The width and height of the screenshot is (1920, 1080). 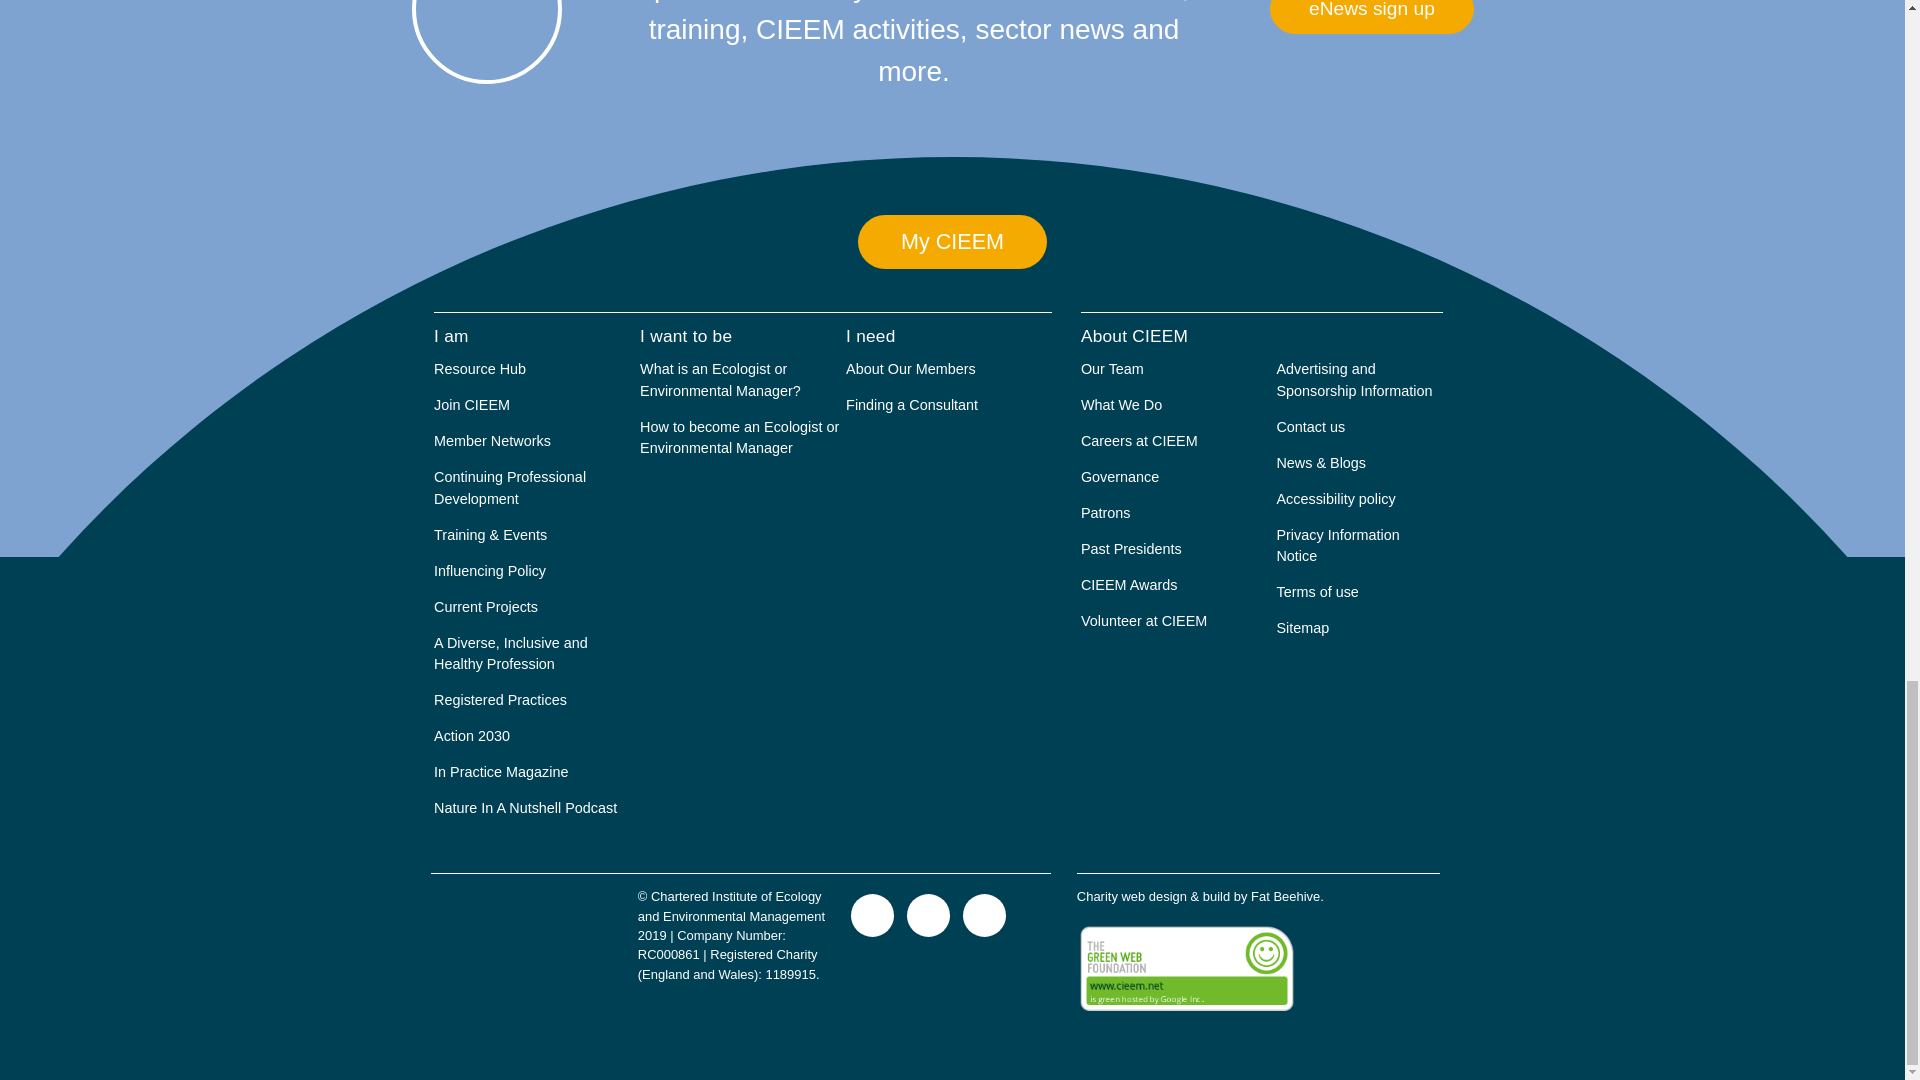 What do you see at coordinates (984, 914) in the screenshot?
I see `Facebook` at bounding box center [984, 914].